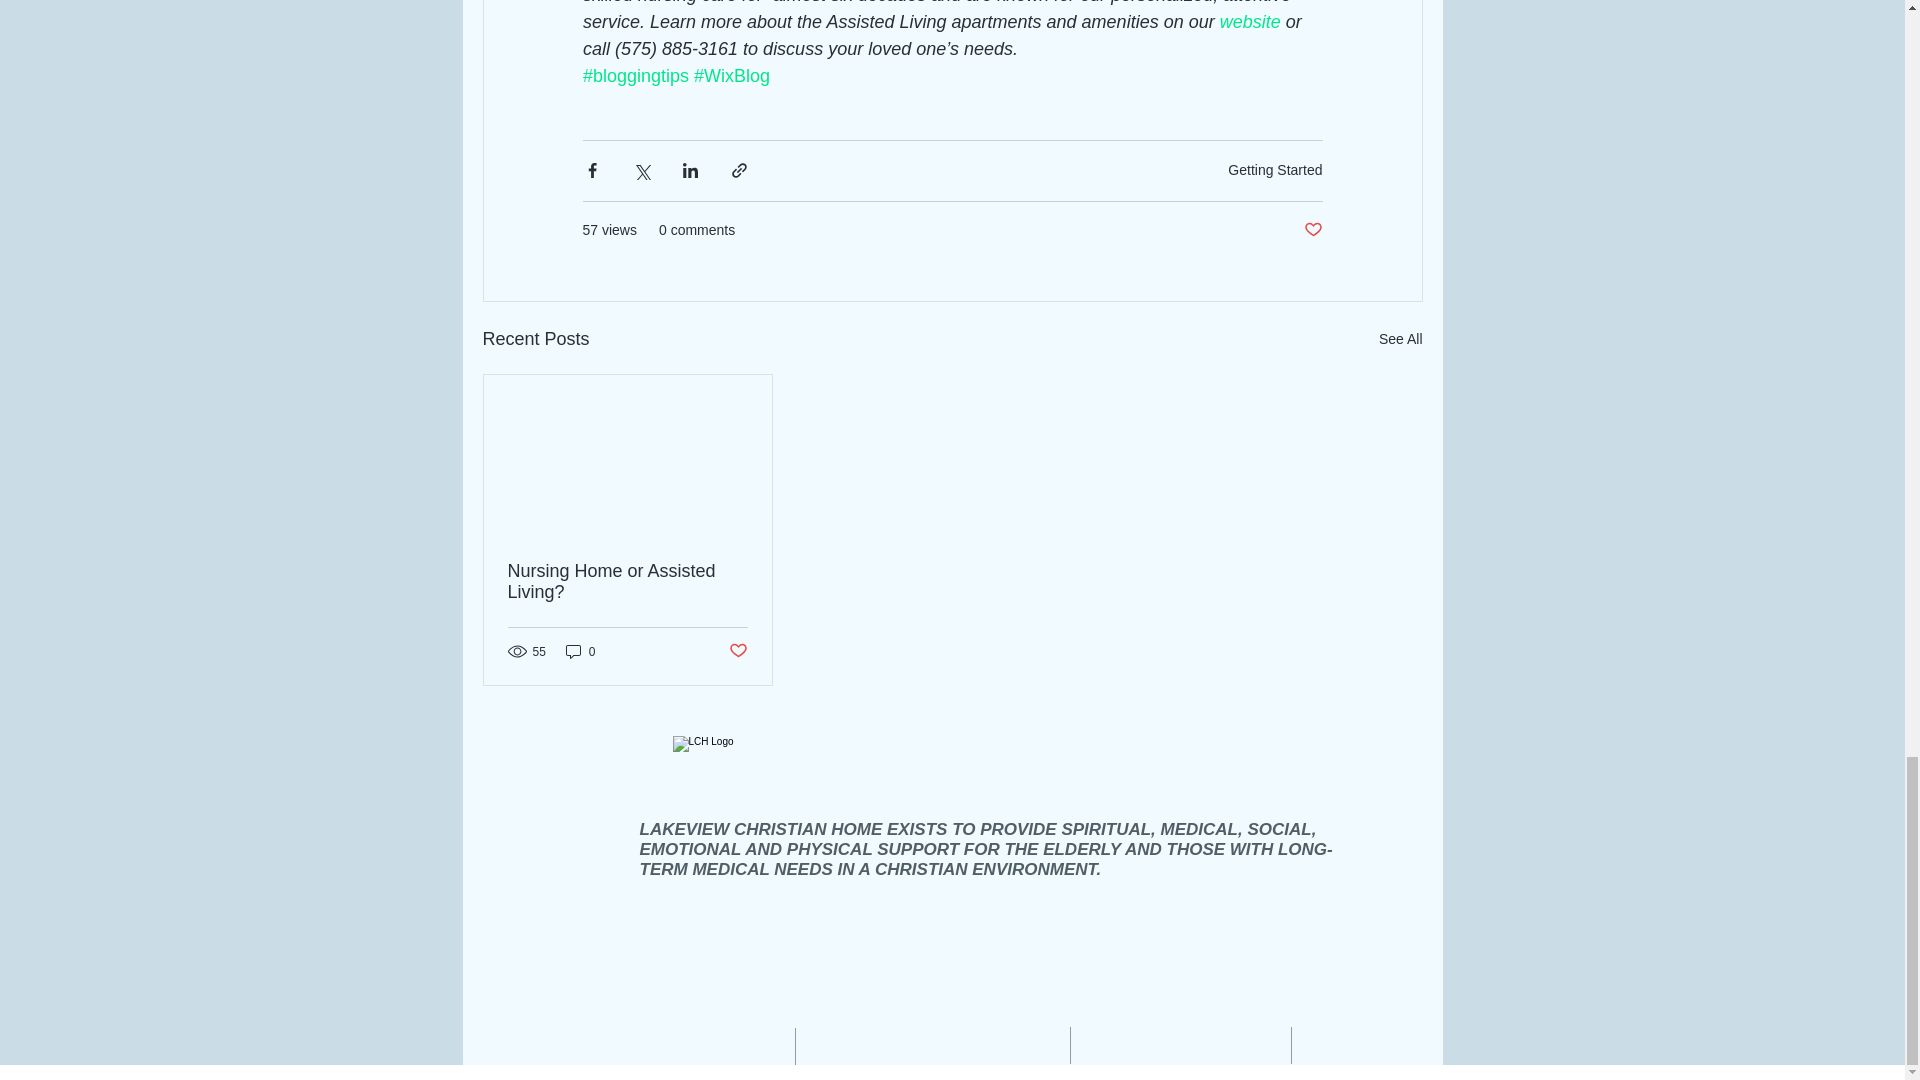  I want to click on Getting Started, so click(1275, 170).